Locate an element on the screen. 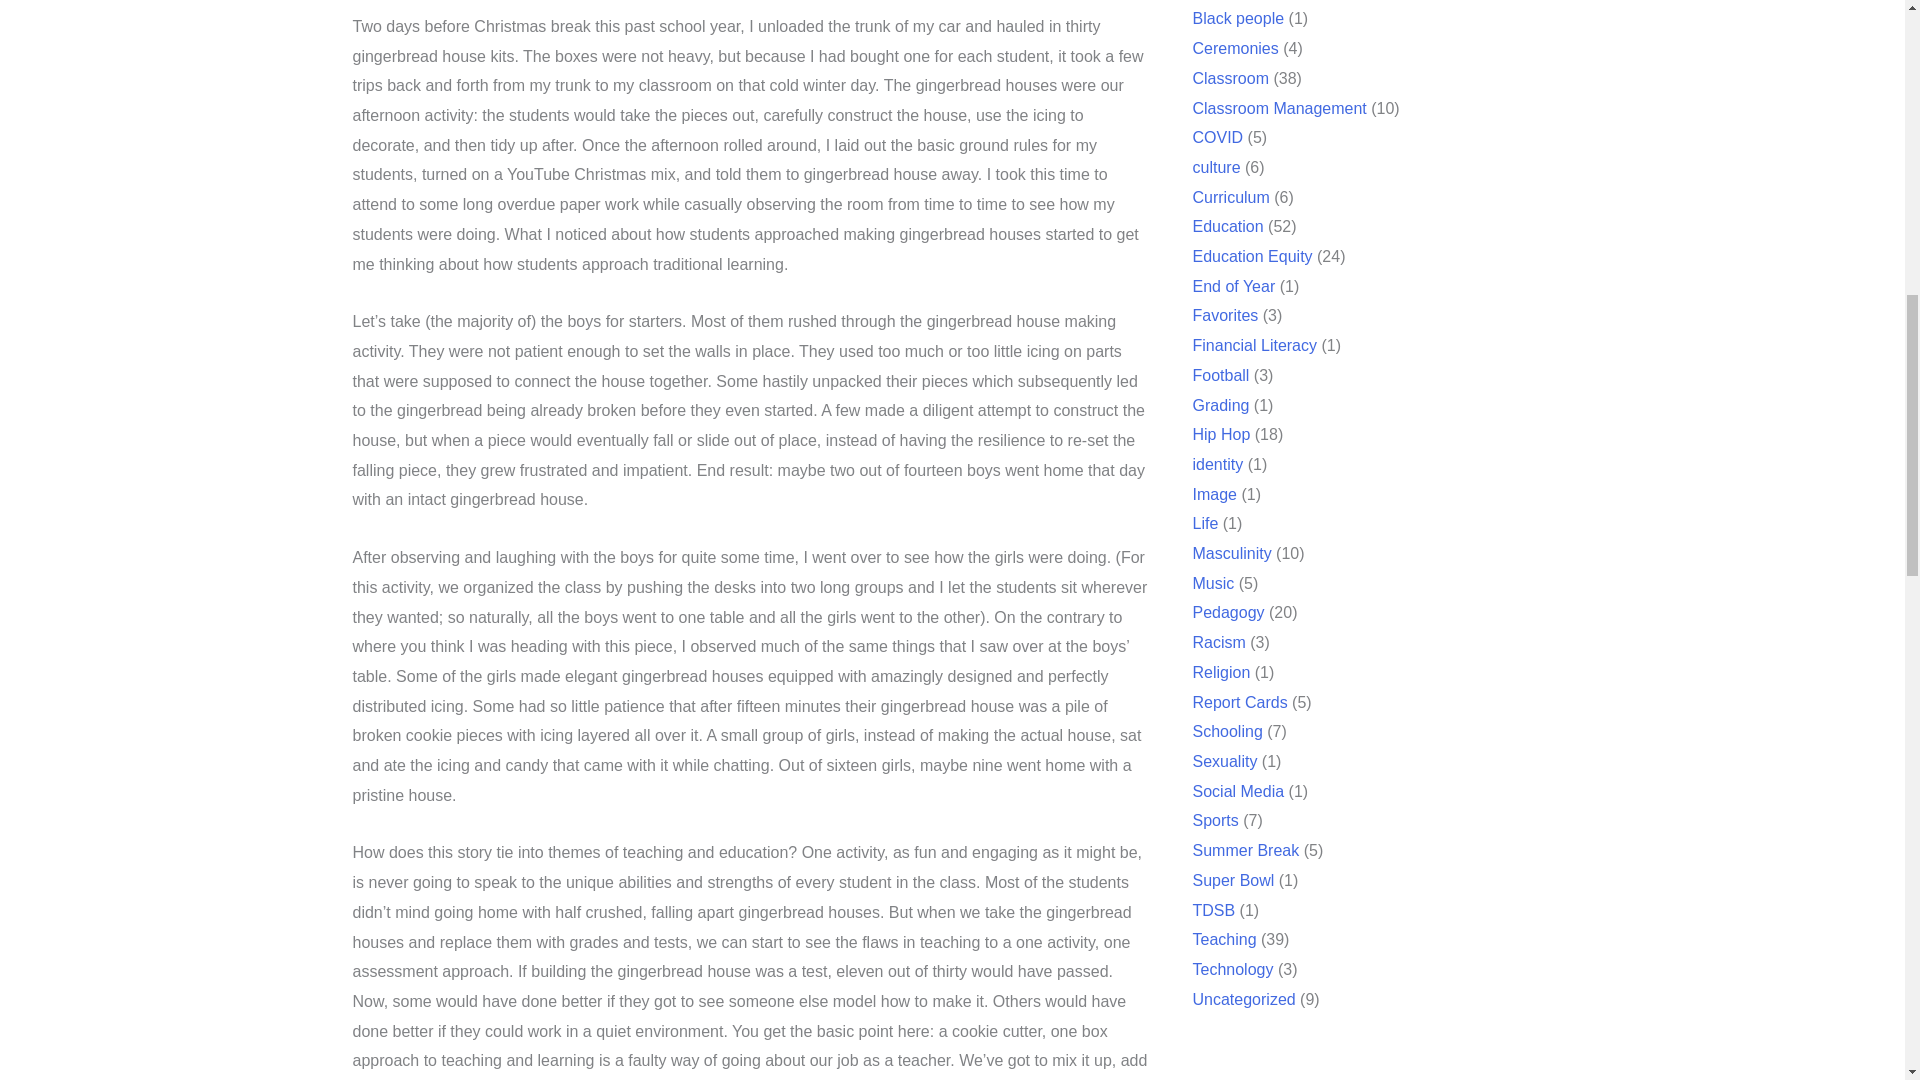 The height and width of the screenshot is (1080, 1920). August 5, 2016 is located at coordinates (406, 666).